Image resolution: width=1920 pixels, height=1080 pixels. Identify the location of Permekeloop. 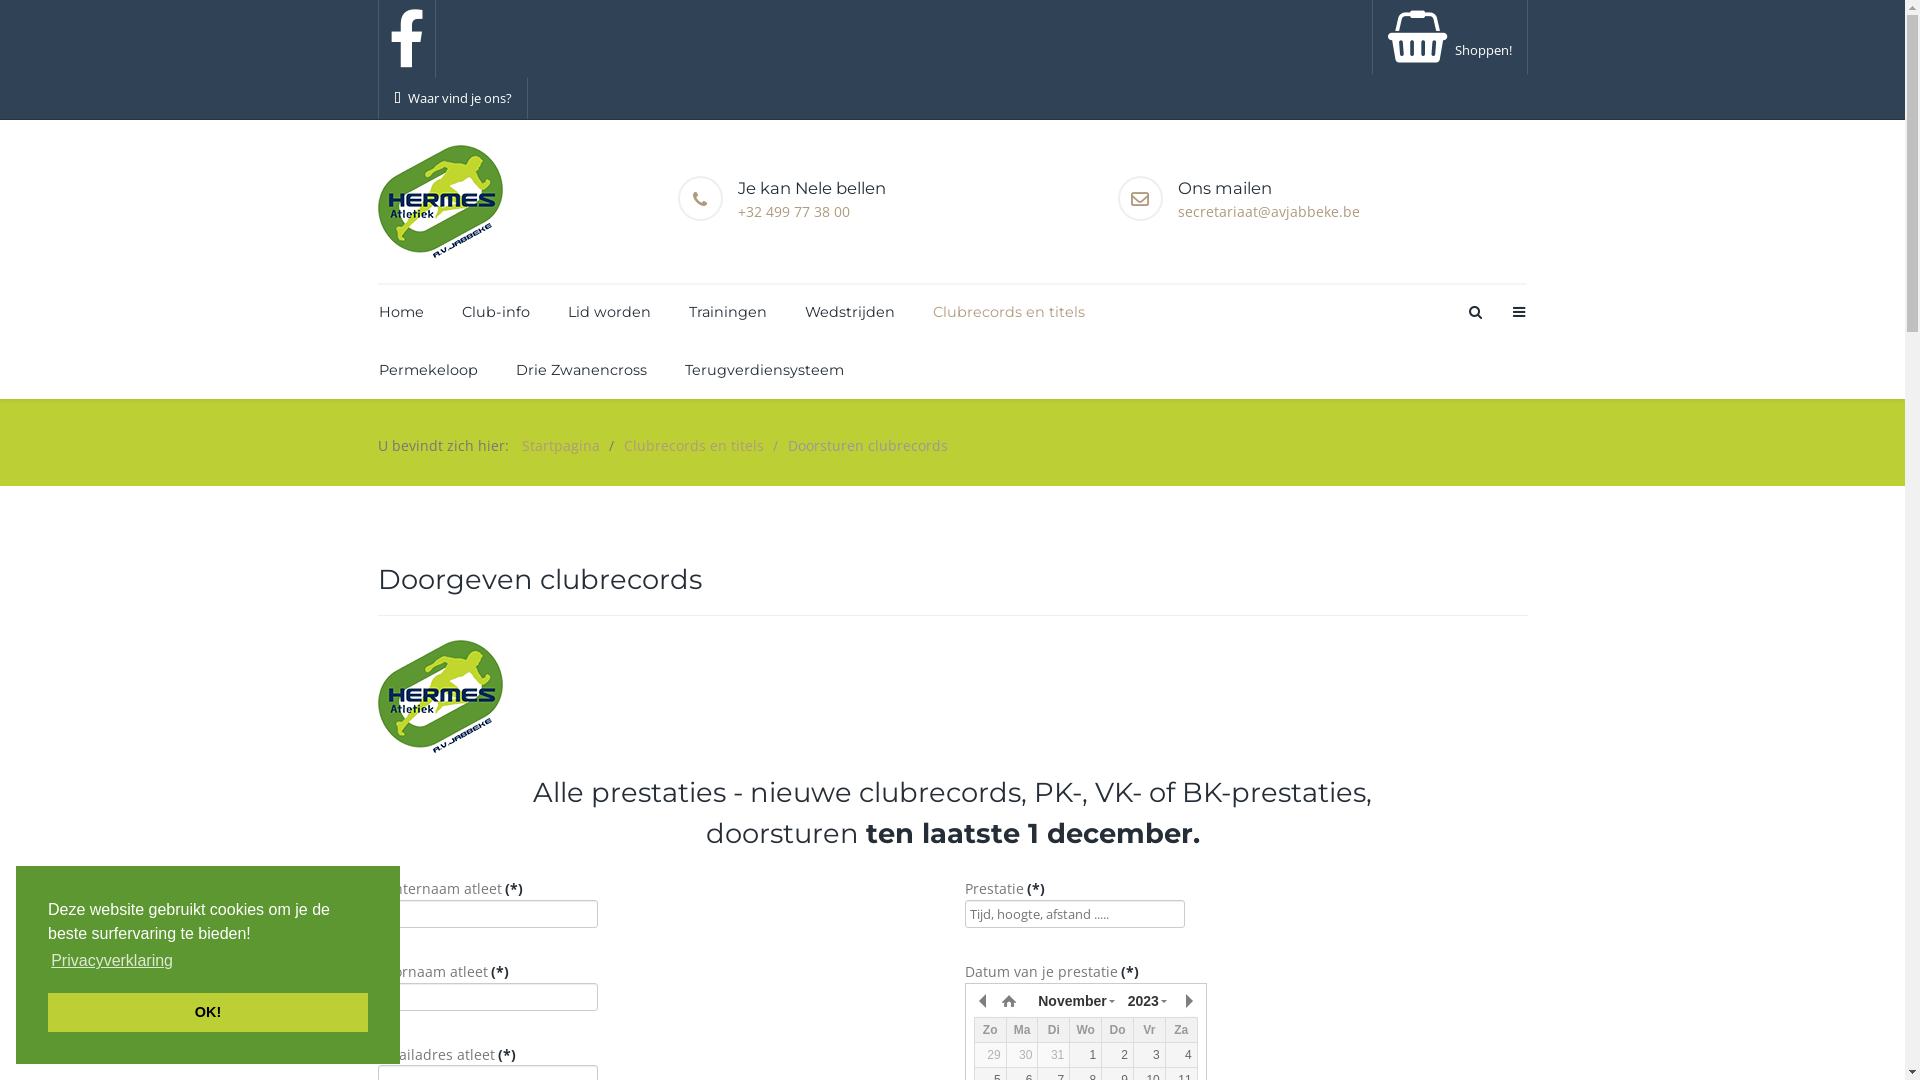
(428, 370).